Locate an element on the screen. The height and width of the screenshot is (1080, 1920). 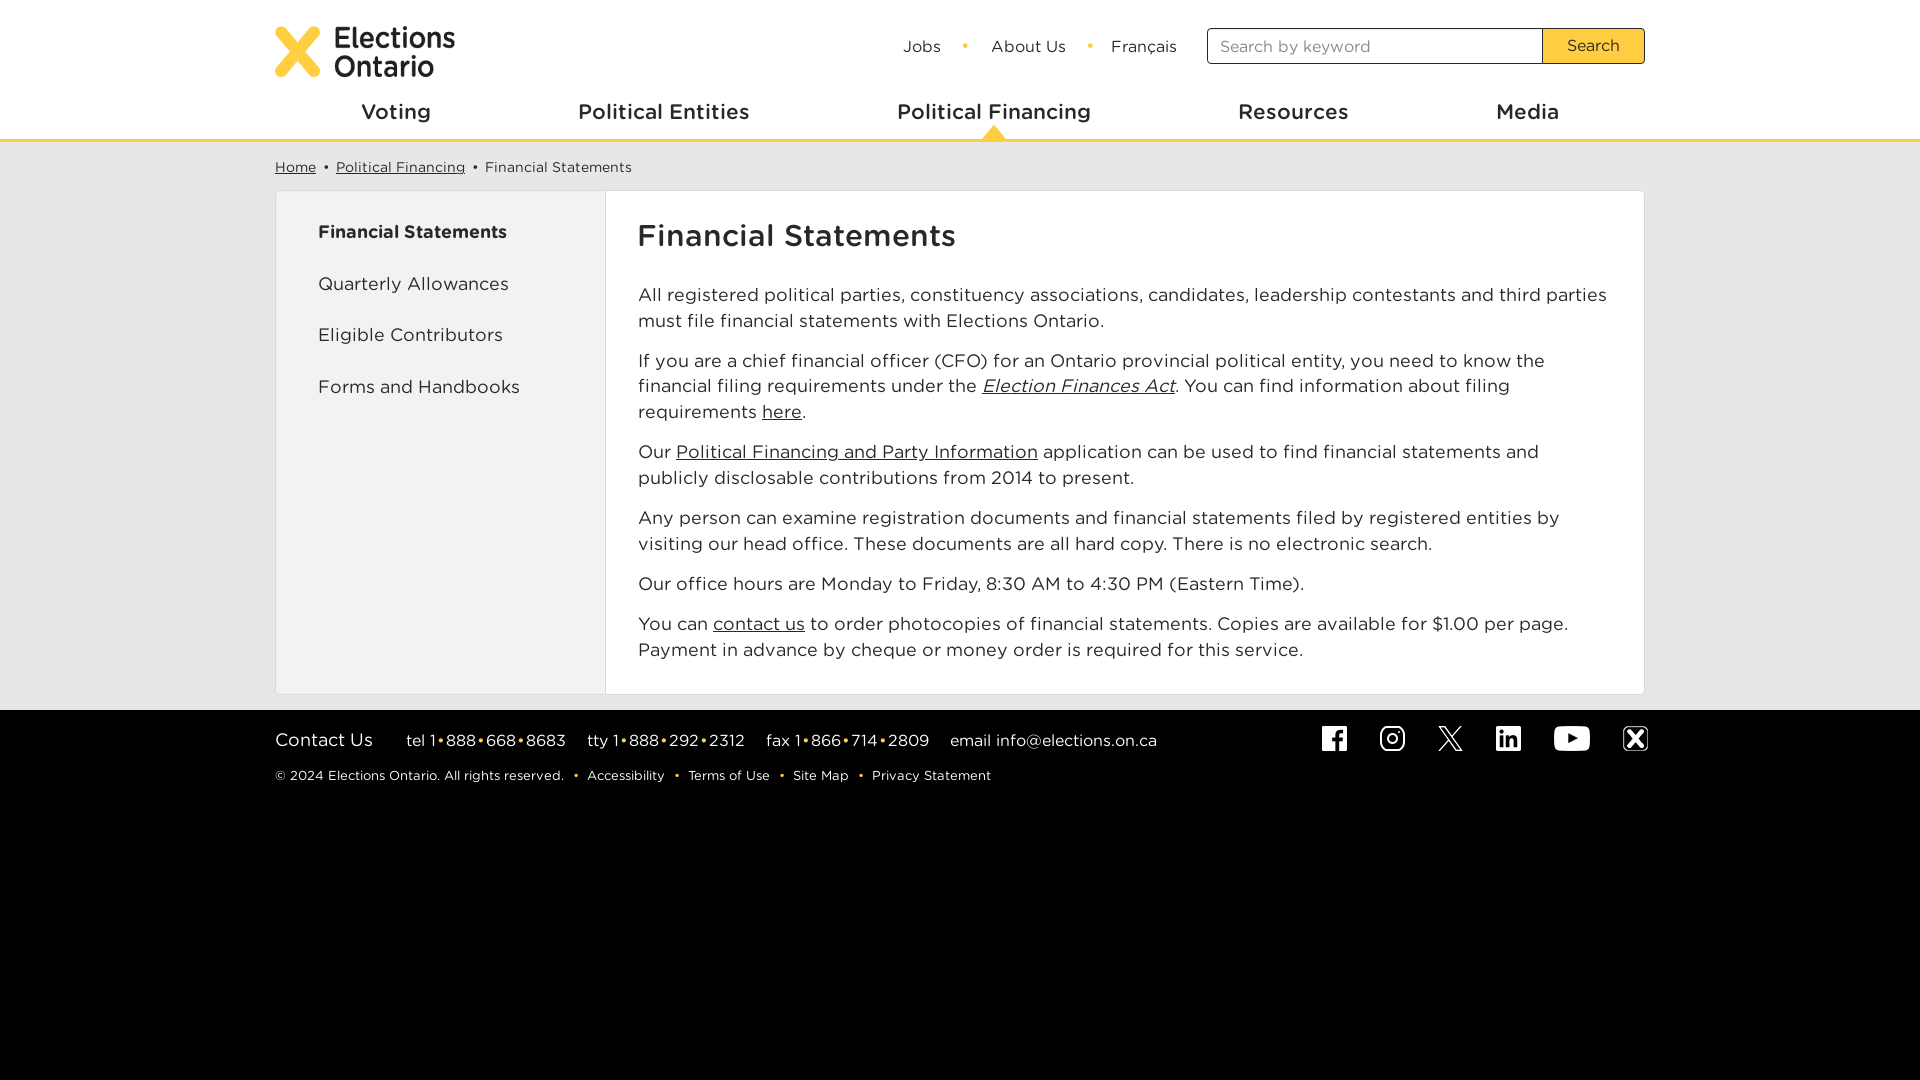
Opens in a new tab is located at coordinates (856, 451).